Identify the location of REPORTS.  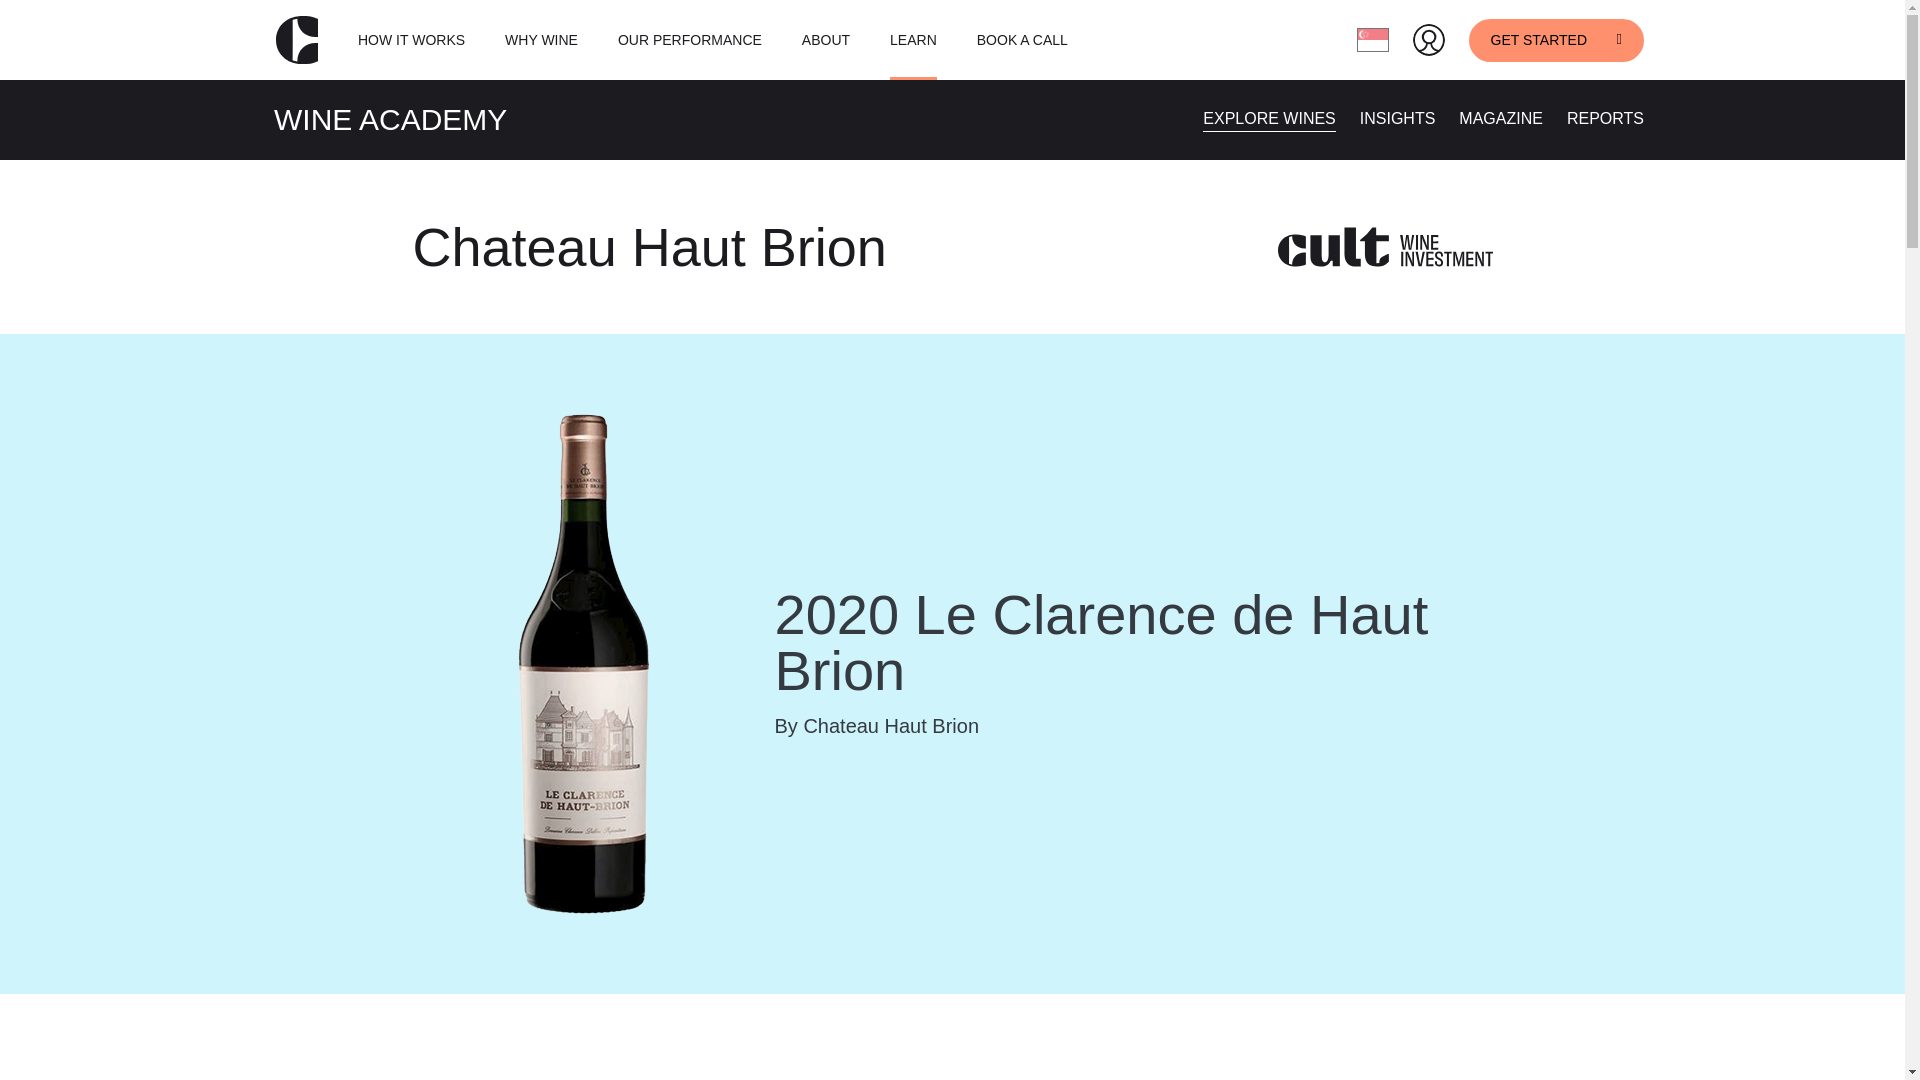
(1604, 118).